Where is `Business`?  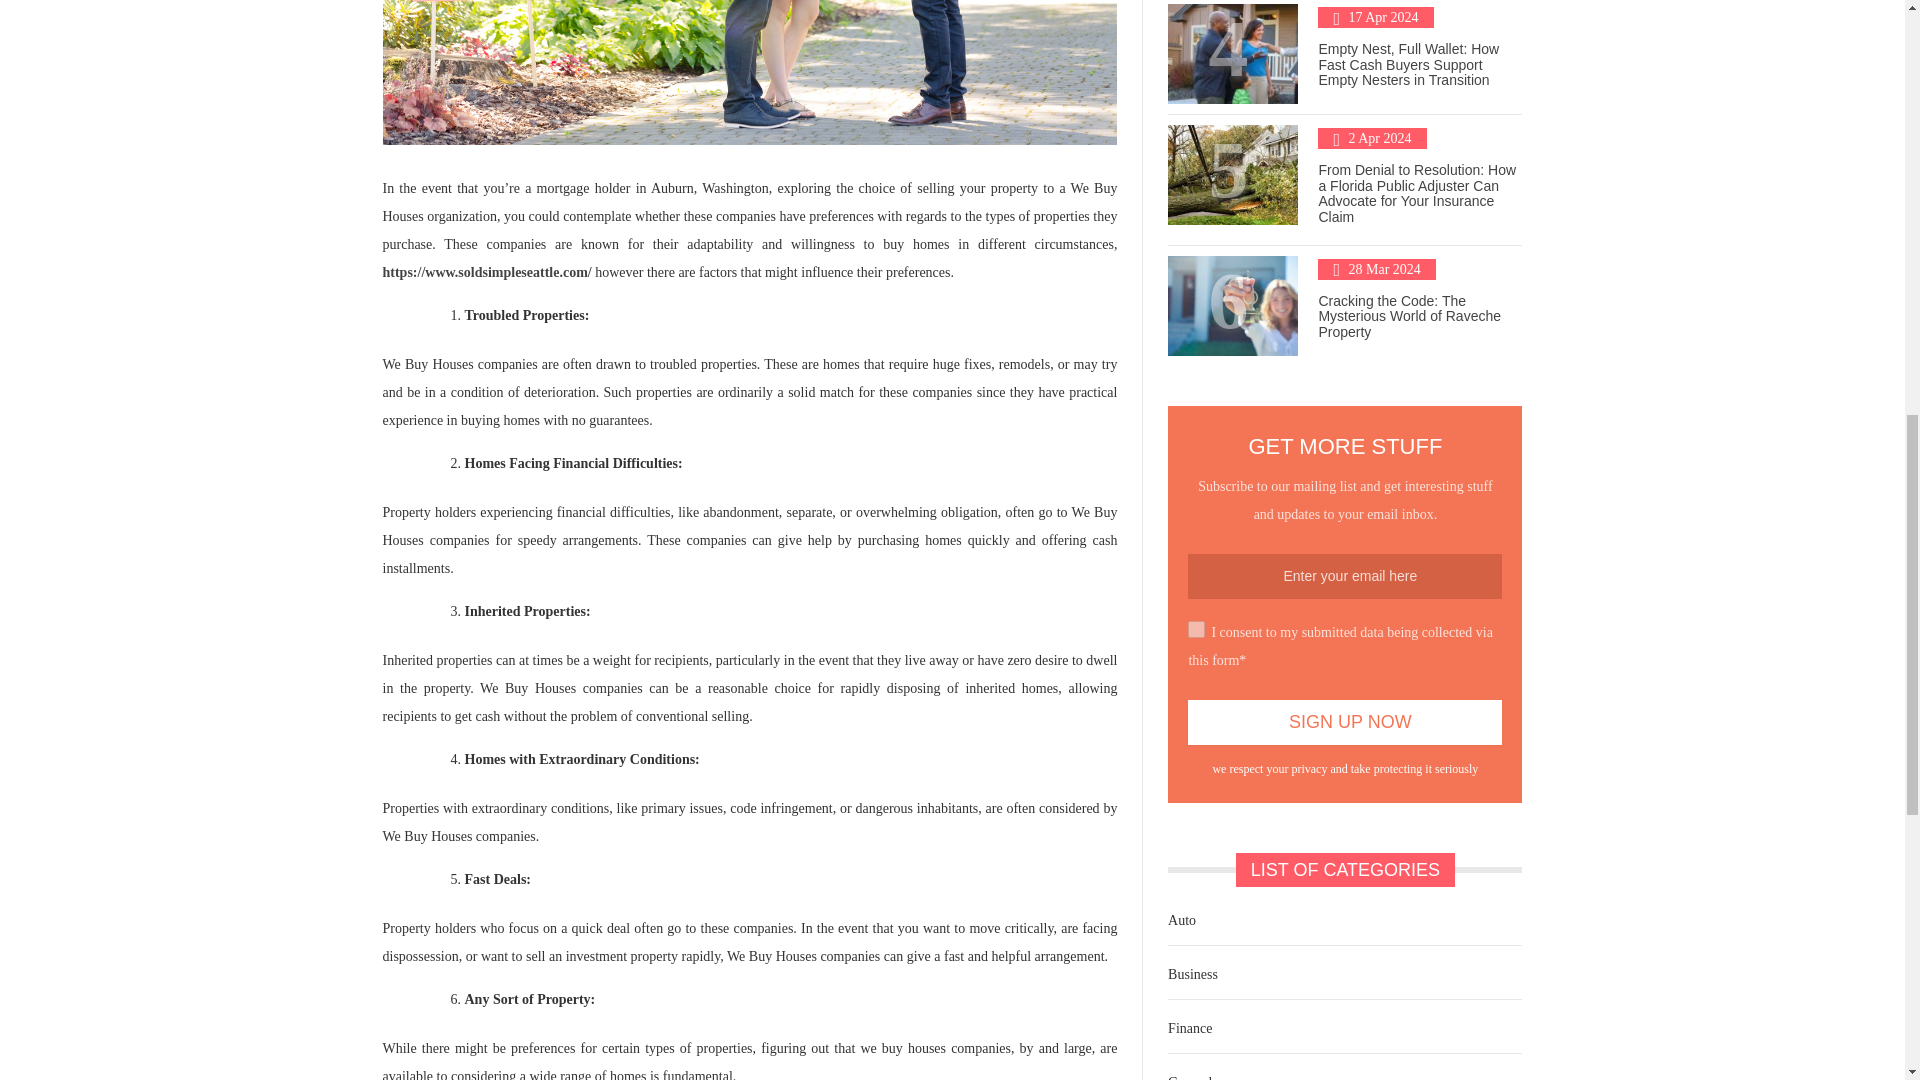
Business is located at coordinates (1190, 975).